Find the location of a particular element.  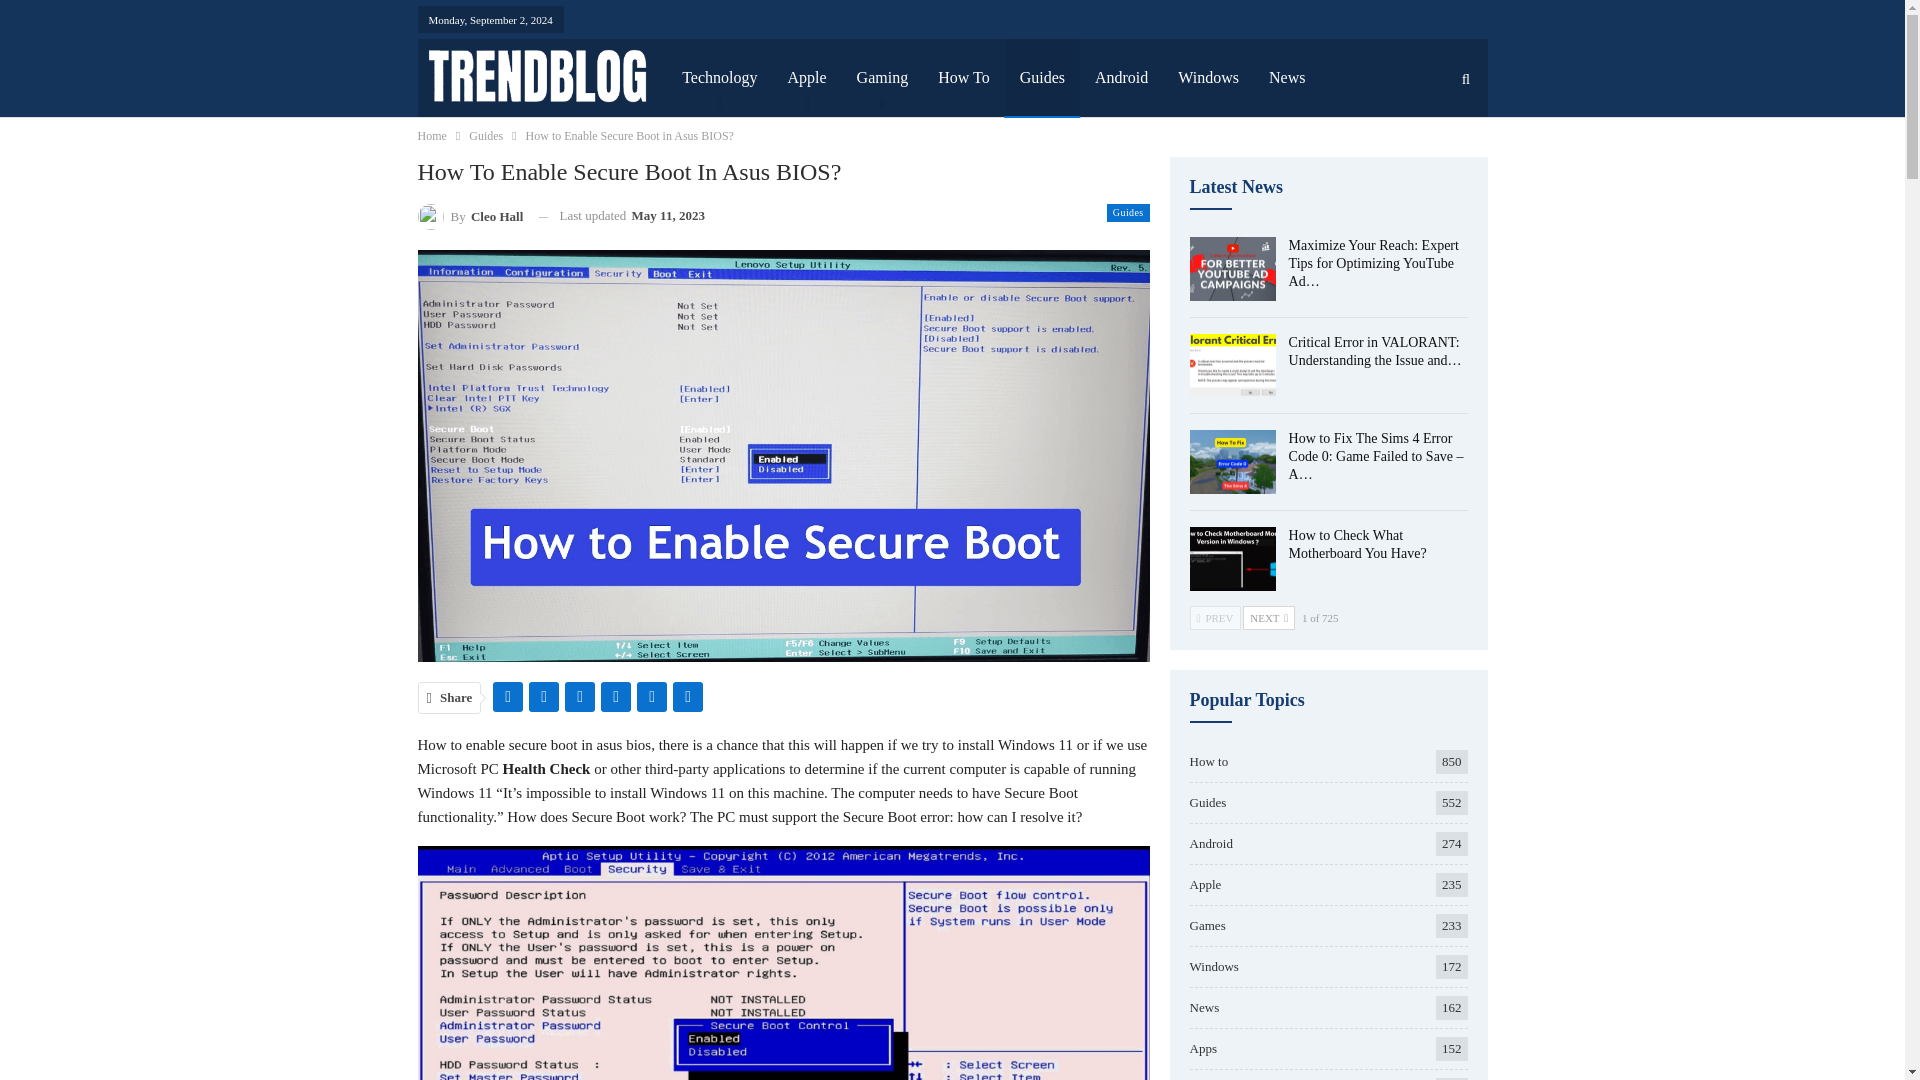

Home is located at coordinates (432, 136).